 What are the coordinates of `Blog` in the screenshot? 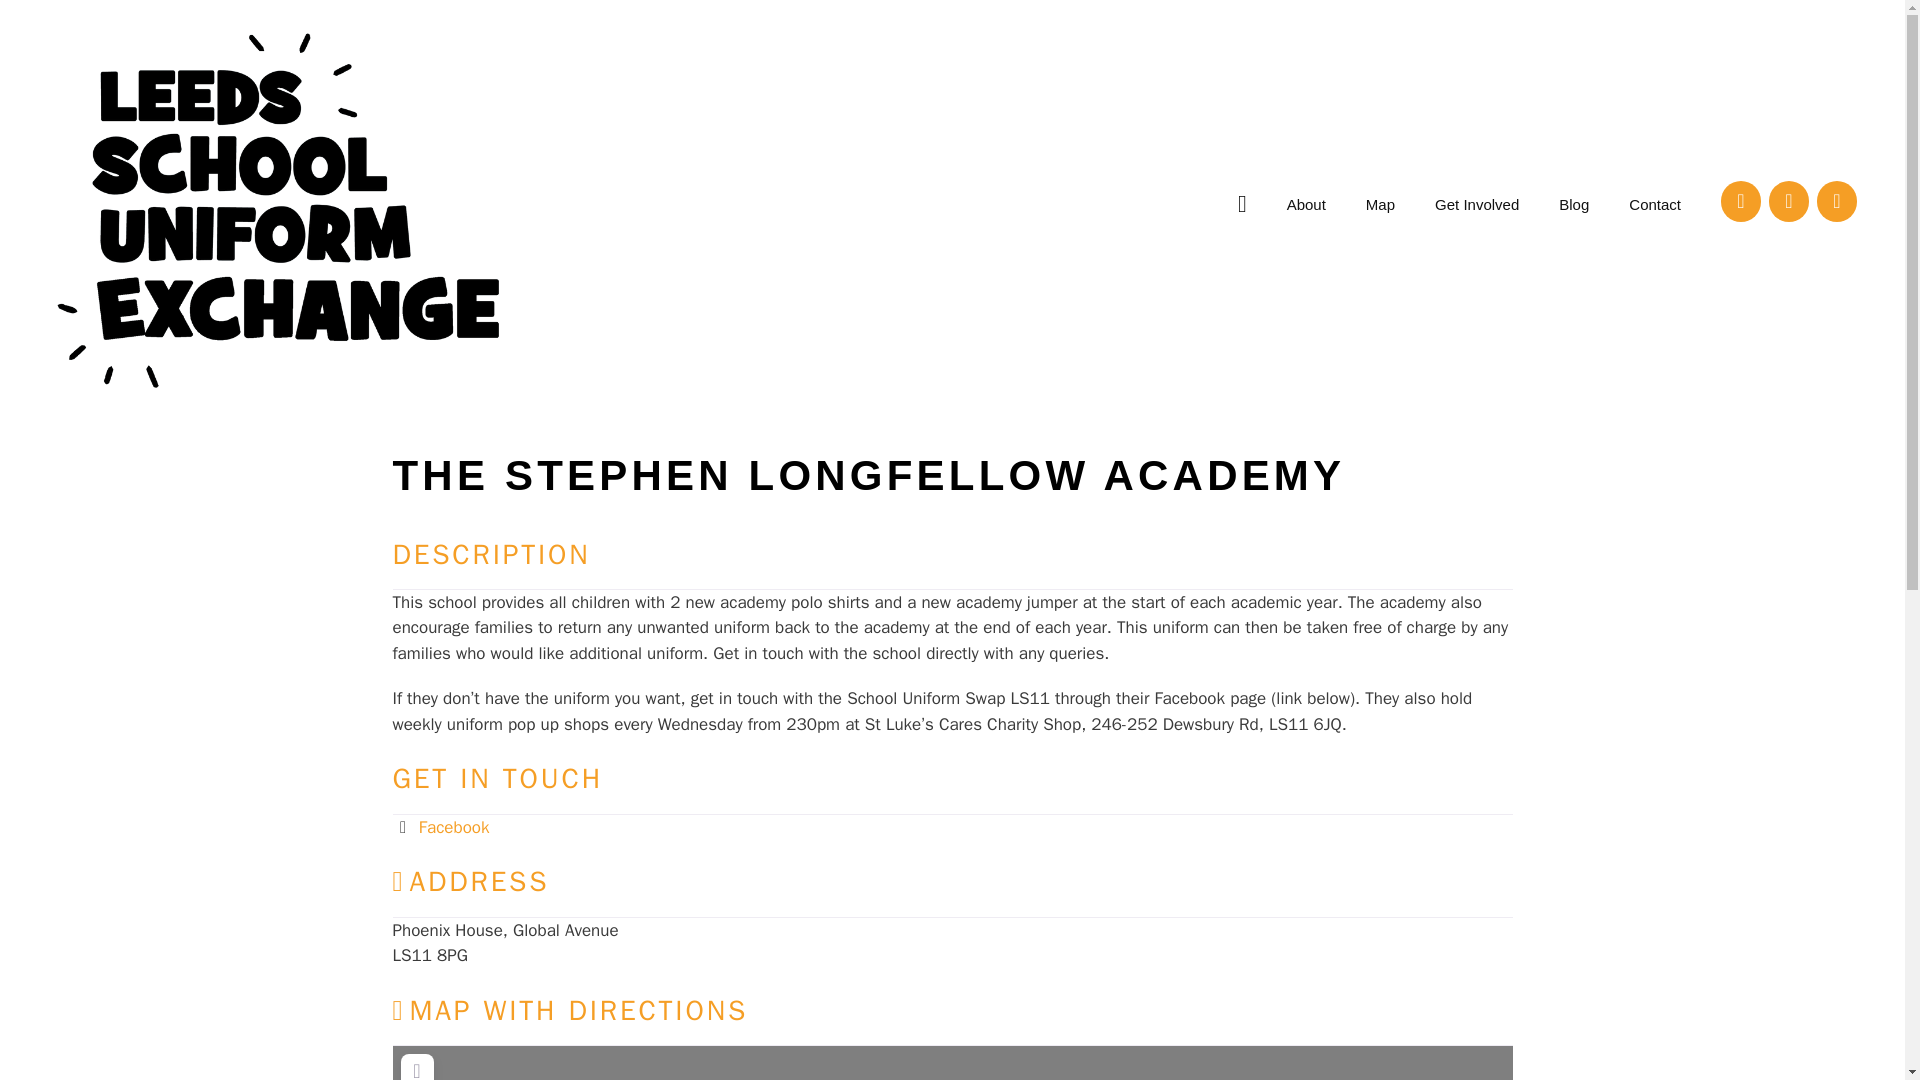 It's located at (1574, 204).